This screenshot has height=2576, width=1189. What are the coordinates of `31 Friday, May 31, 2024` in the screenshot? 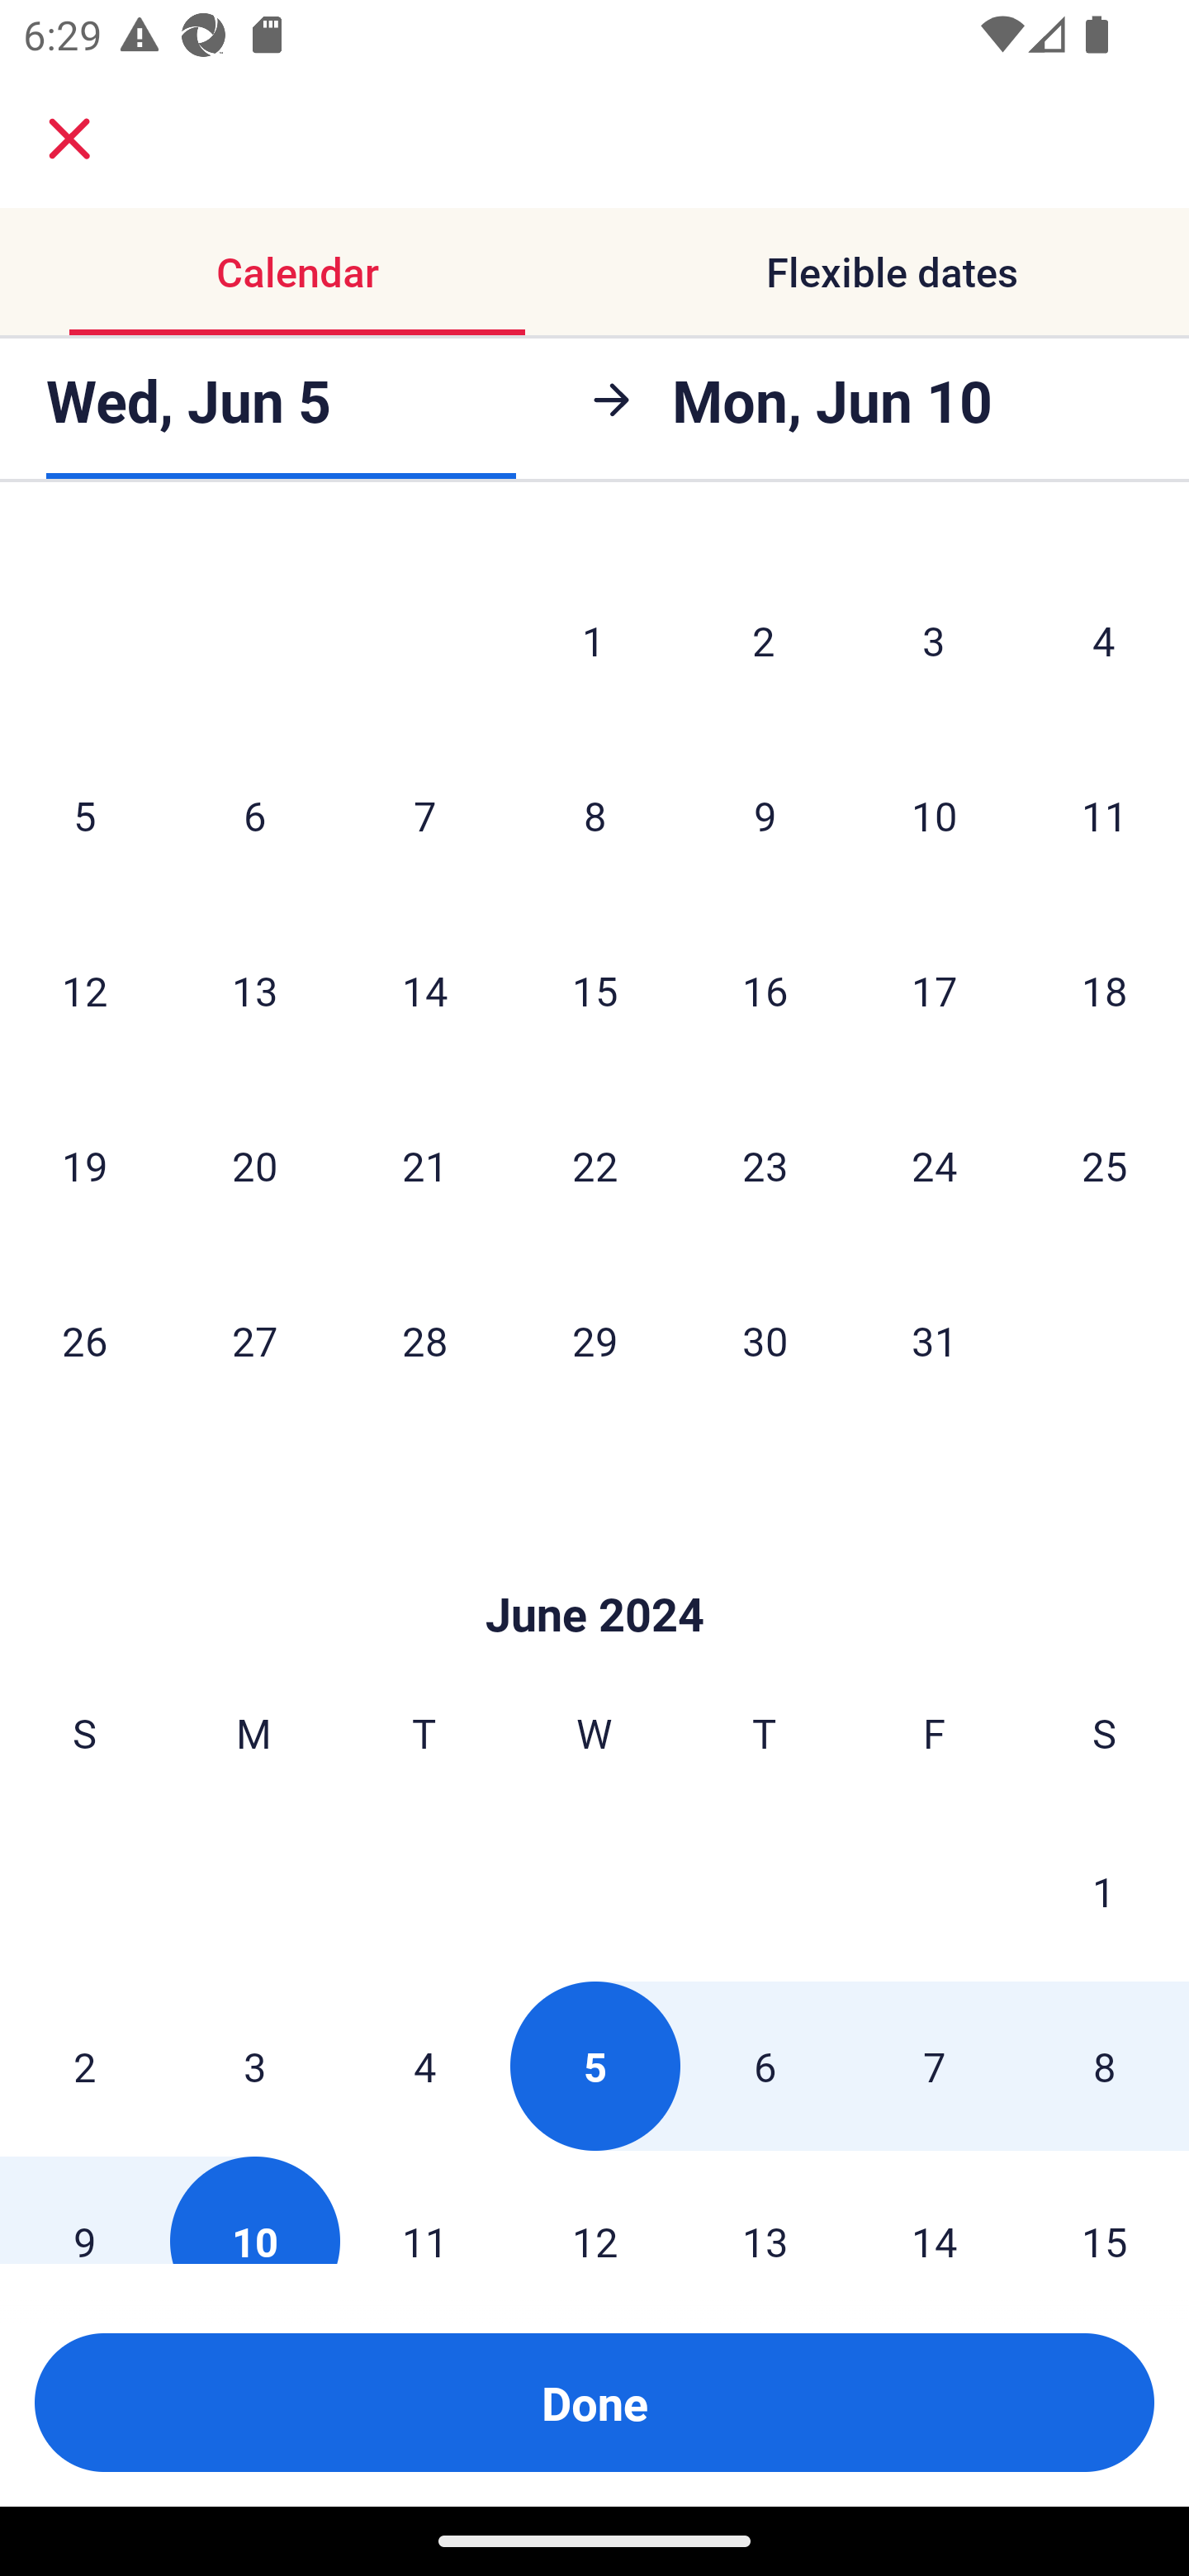 It's located at (935, 1341).